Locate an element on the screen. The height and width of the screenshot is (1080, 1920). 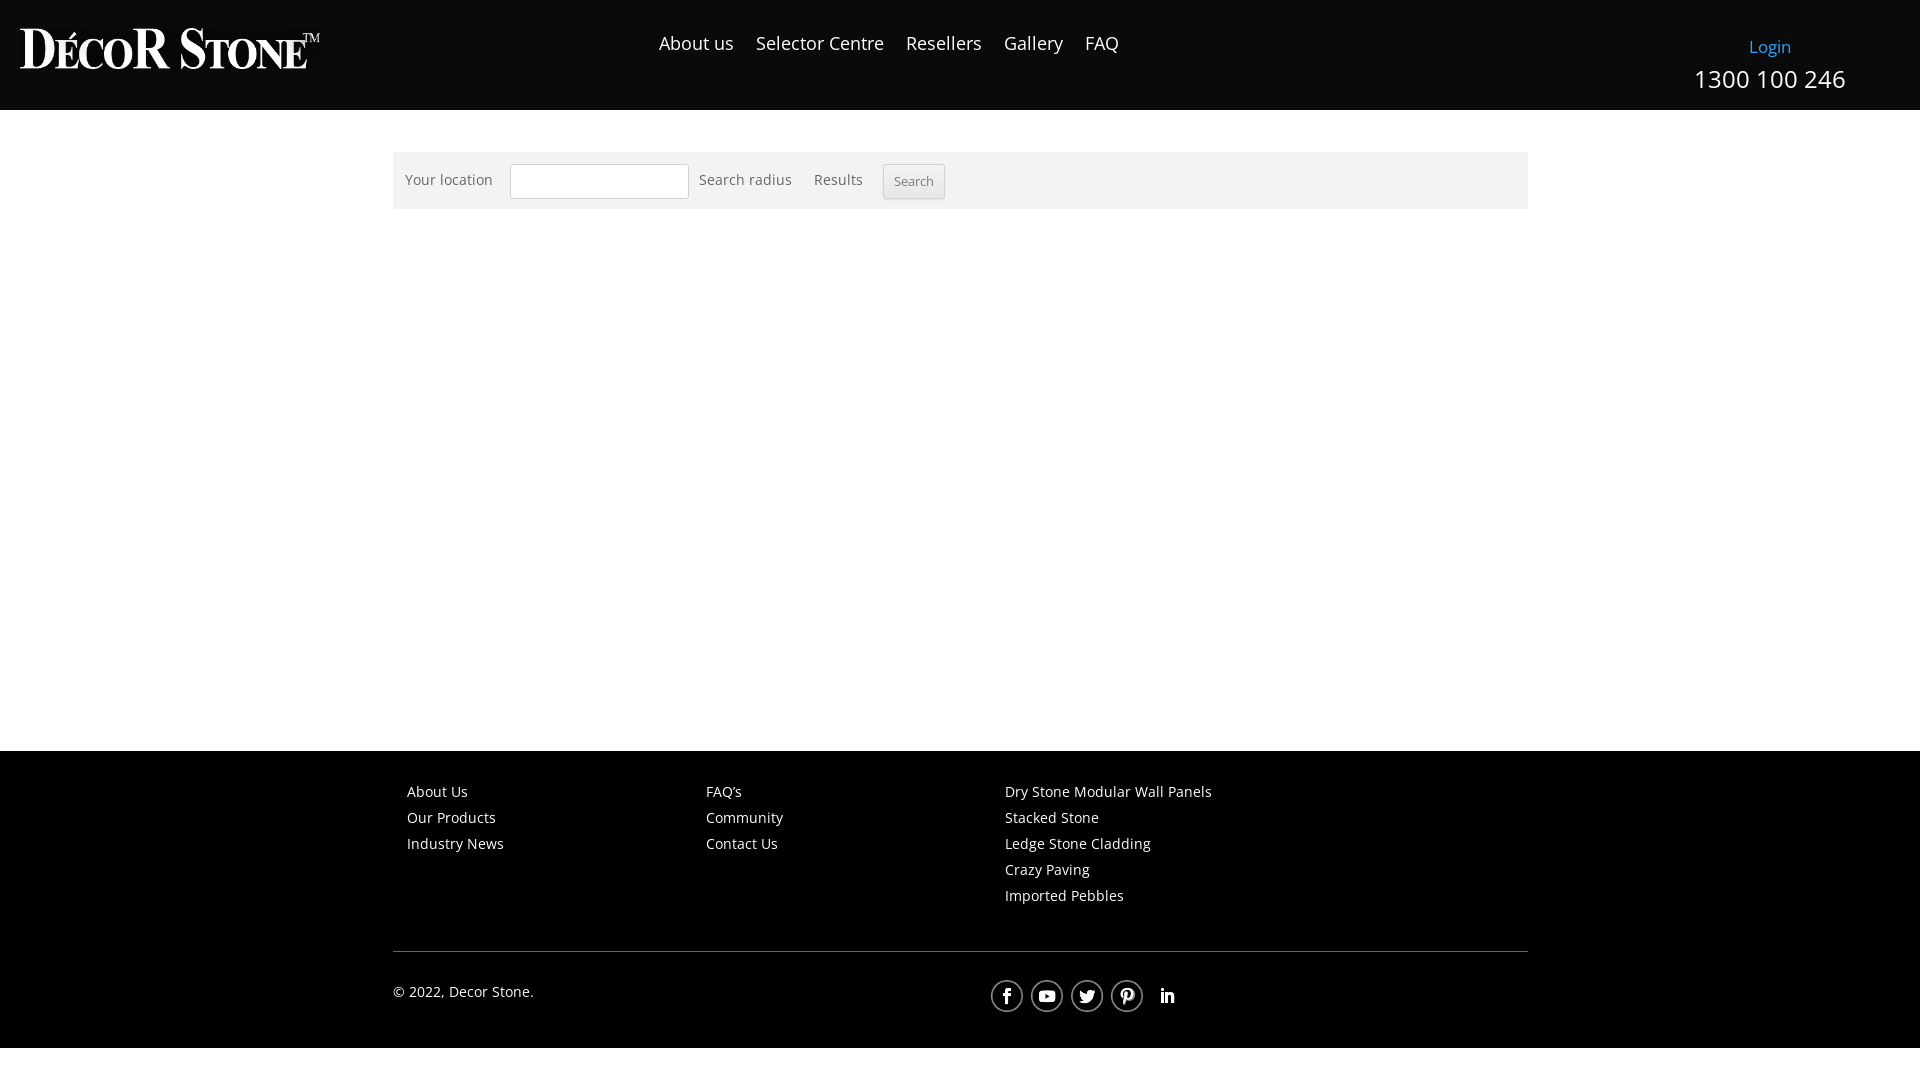
Follow on Twitter is located at coordinates (1087, 996).